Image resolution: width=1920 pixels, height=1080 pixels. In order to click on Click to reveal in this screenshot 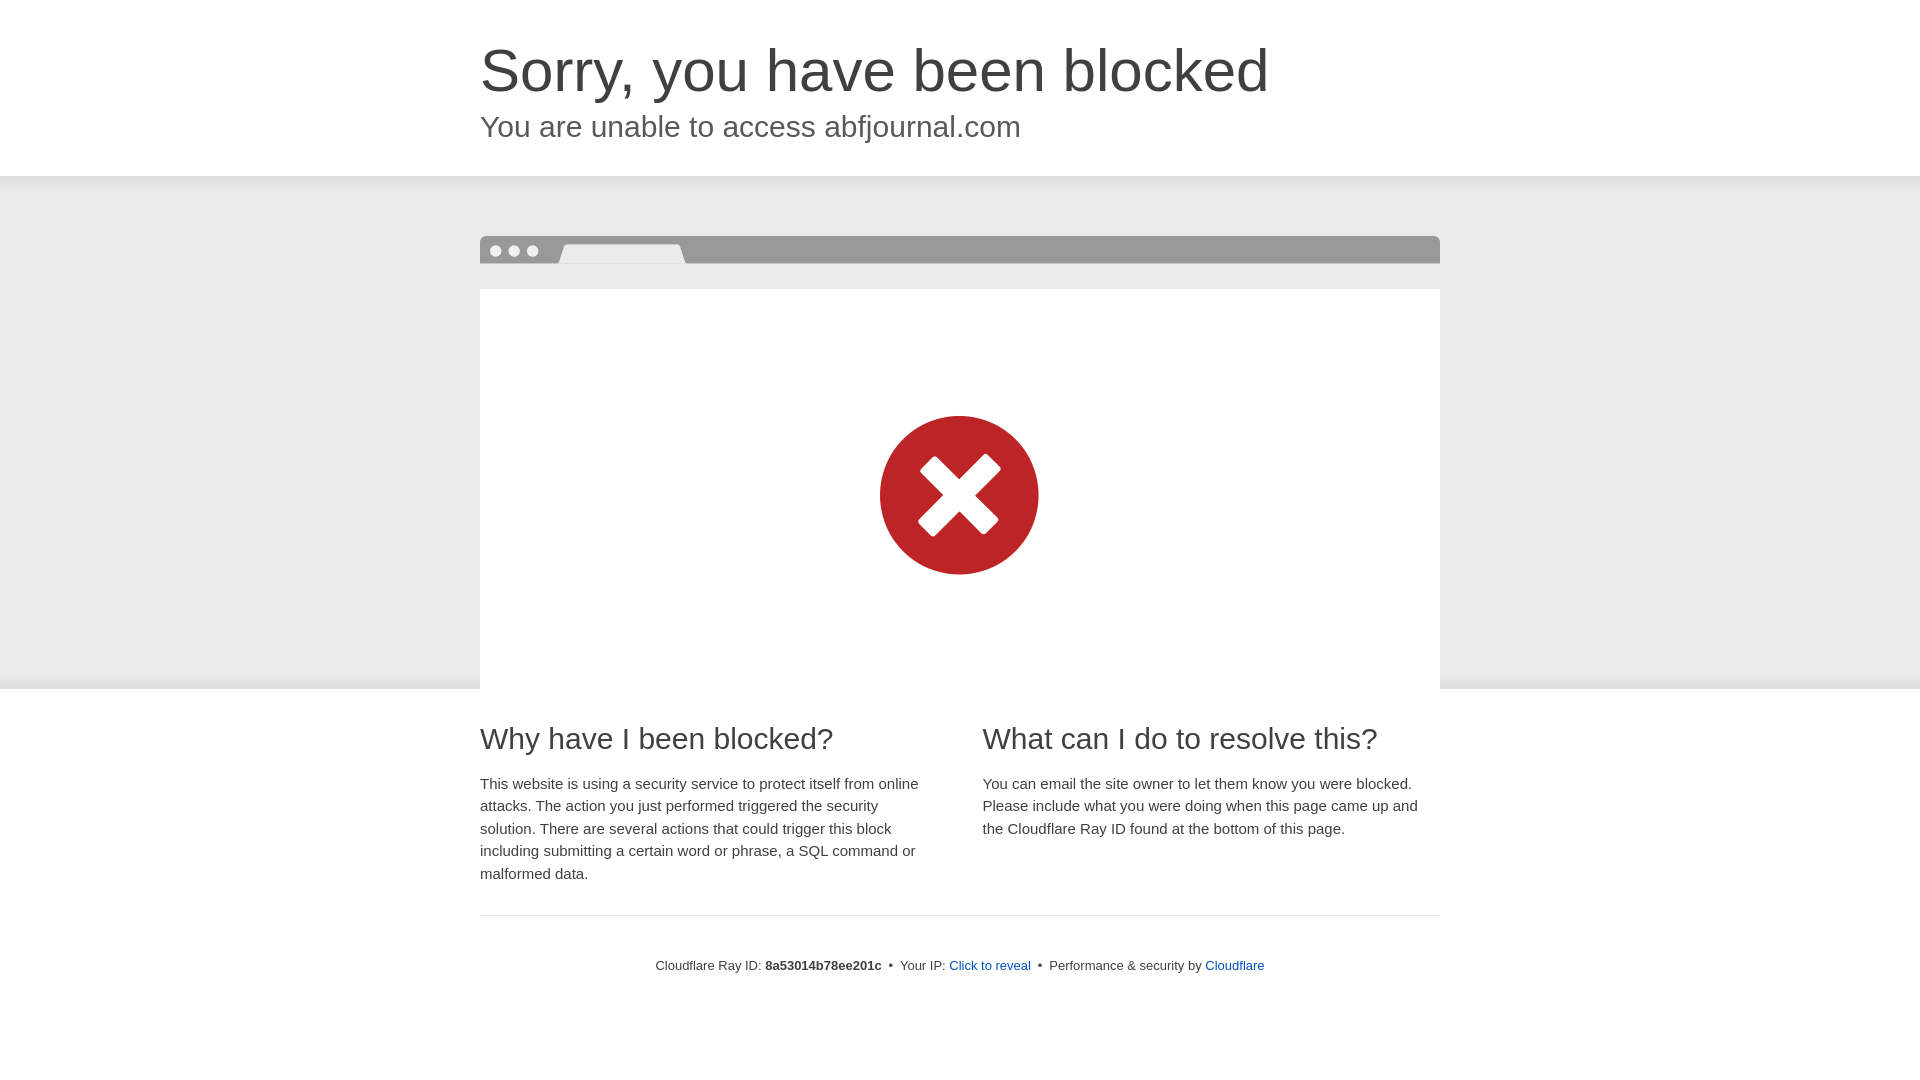, I will do `click(990, 966)`.